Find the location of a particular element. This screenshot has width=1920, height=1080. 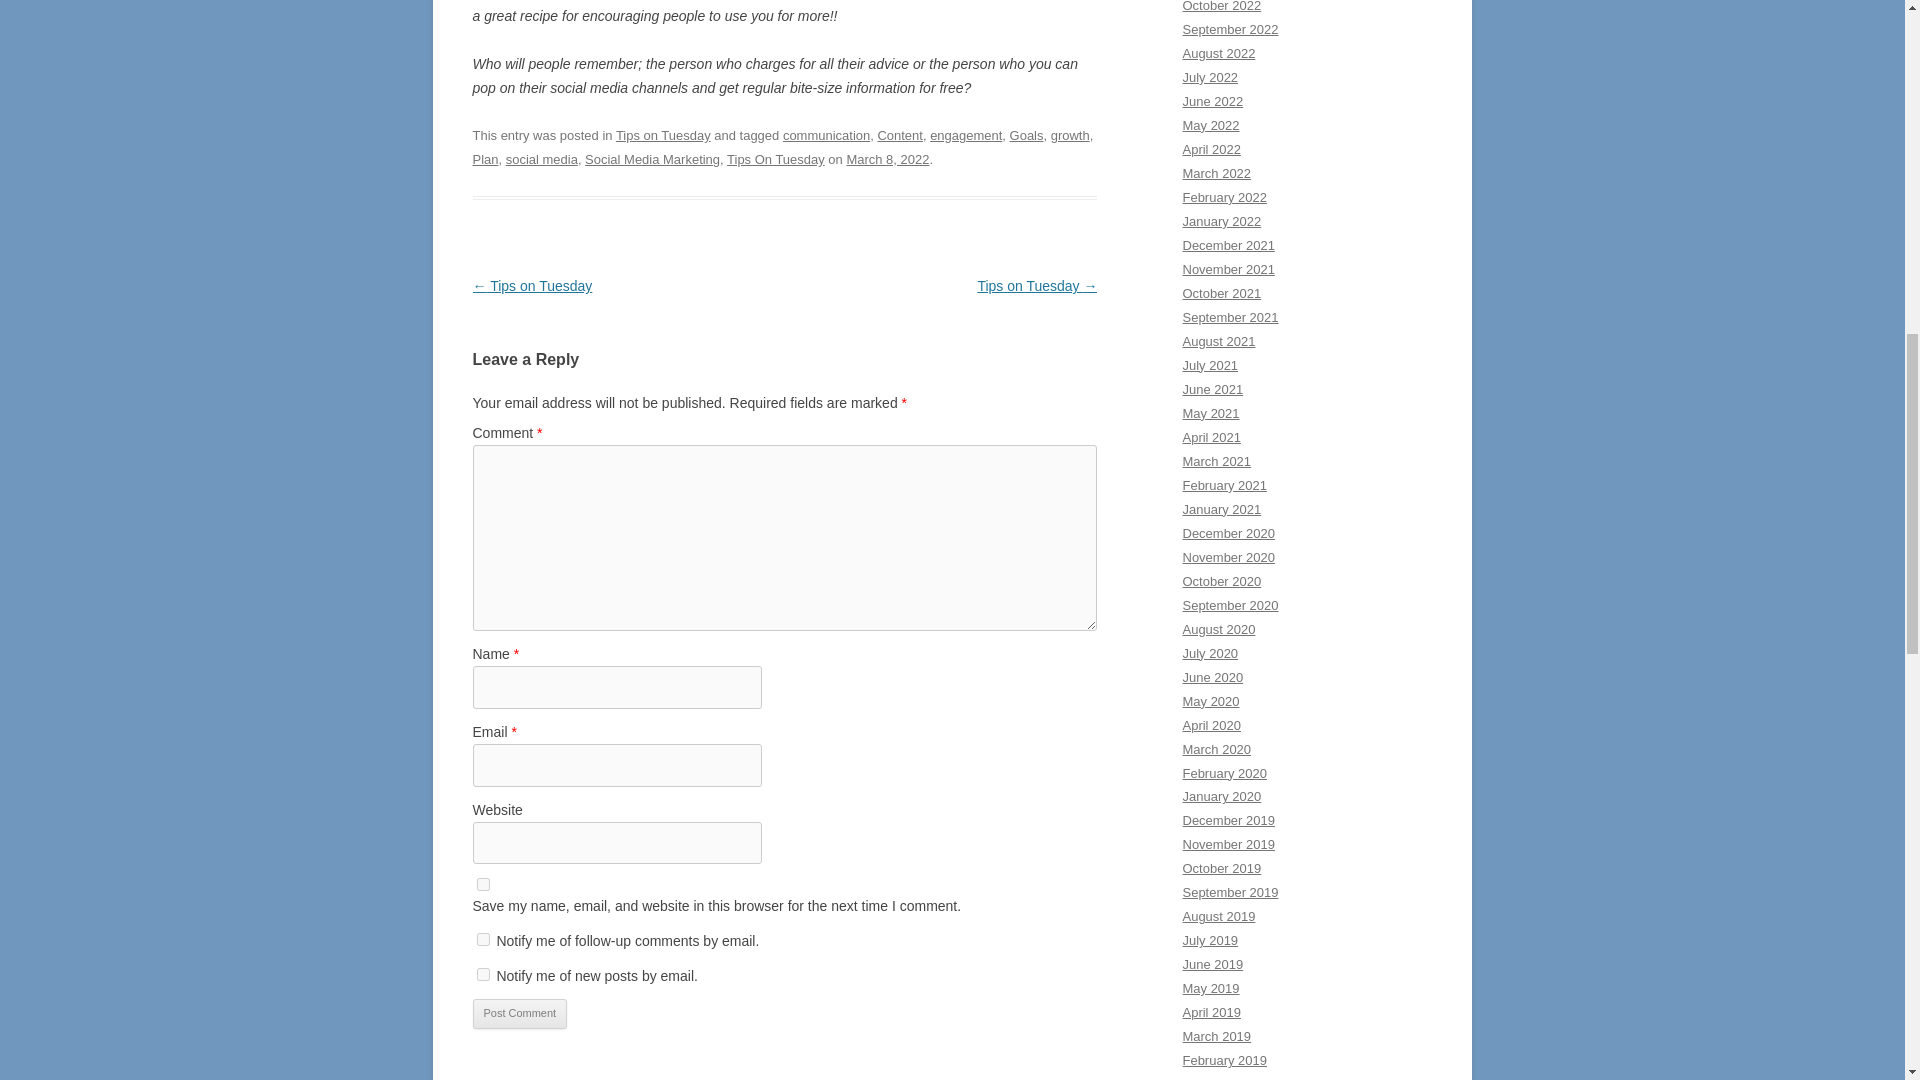

Goals is located at coordinates (1026, 135).